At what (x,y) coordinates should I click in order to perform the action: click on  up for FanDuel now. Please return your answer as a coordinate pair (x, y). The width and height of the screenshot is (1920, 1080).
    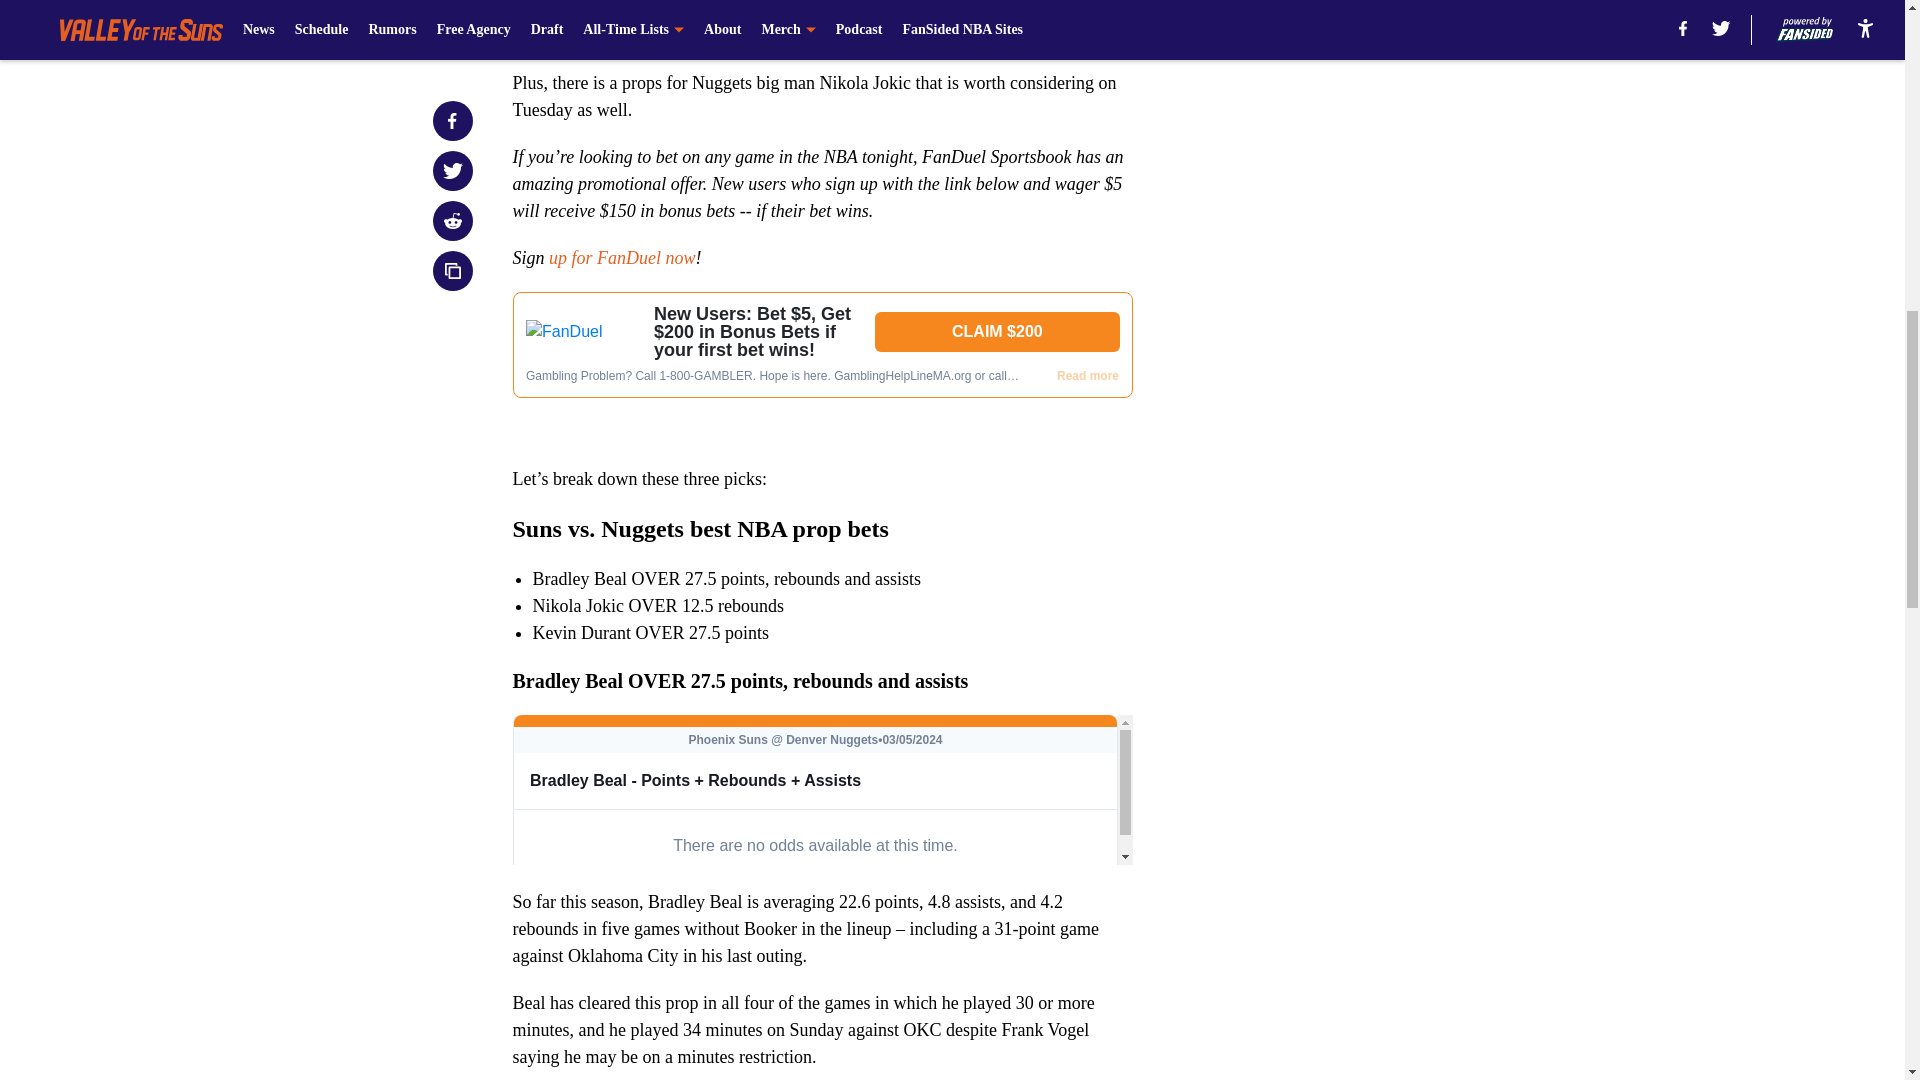
    Looking at the image, I should click on (620, 258).